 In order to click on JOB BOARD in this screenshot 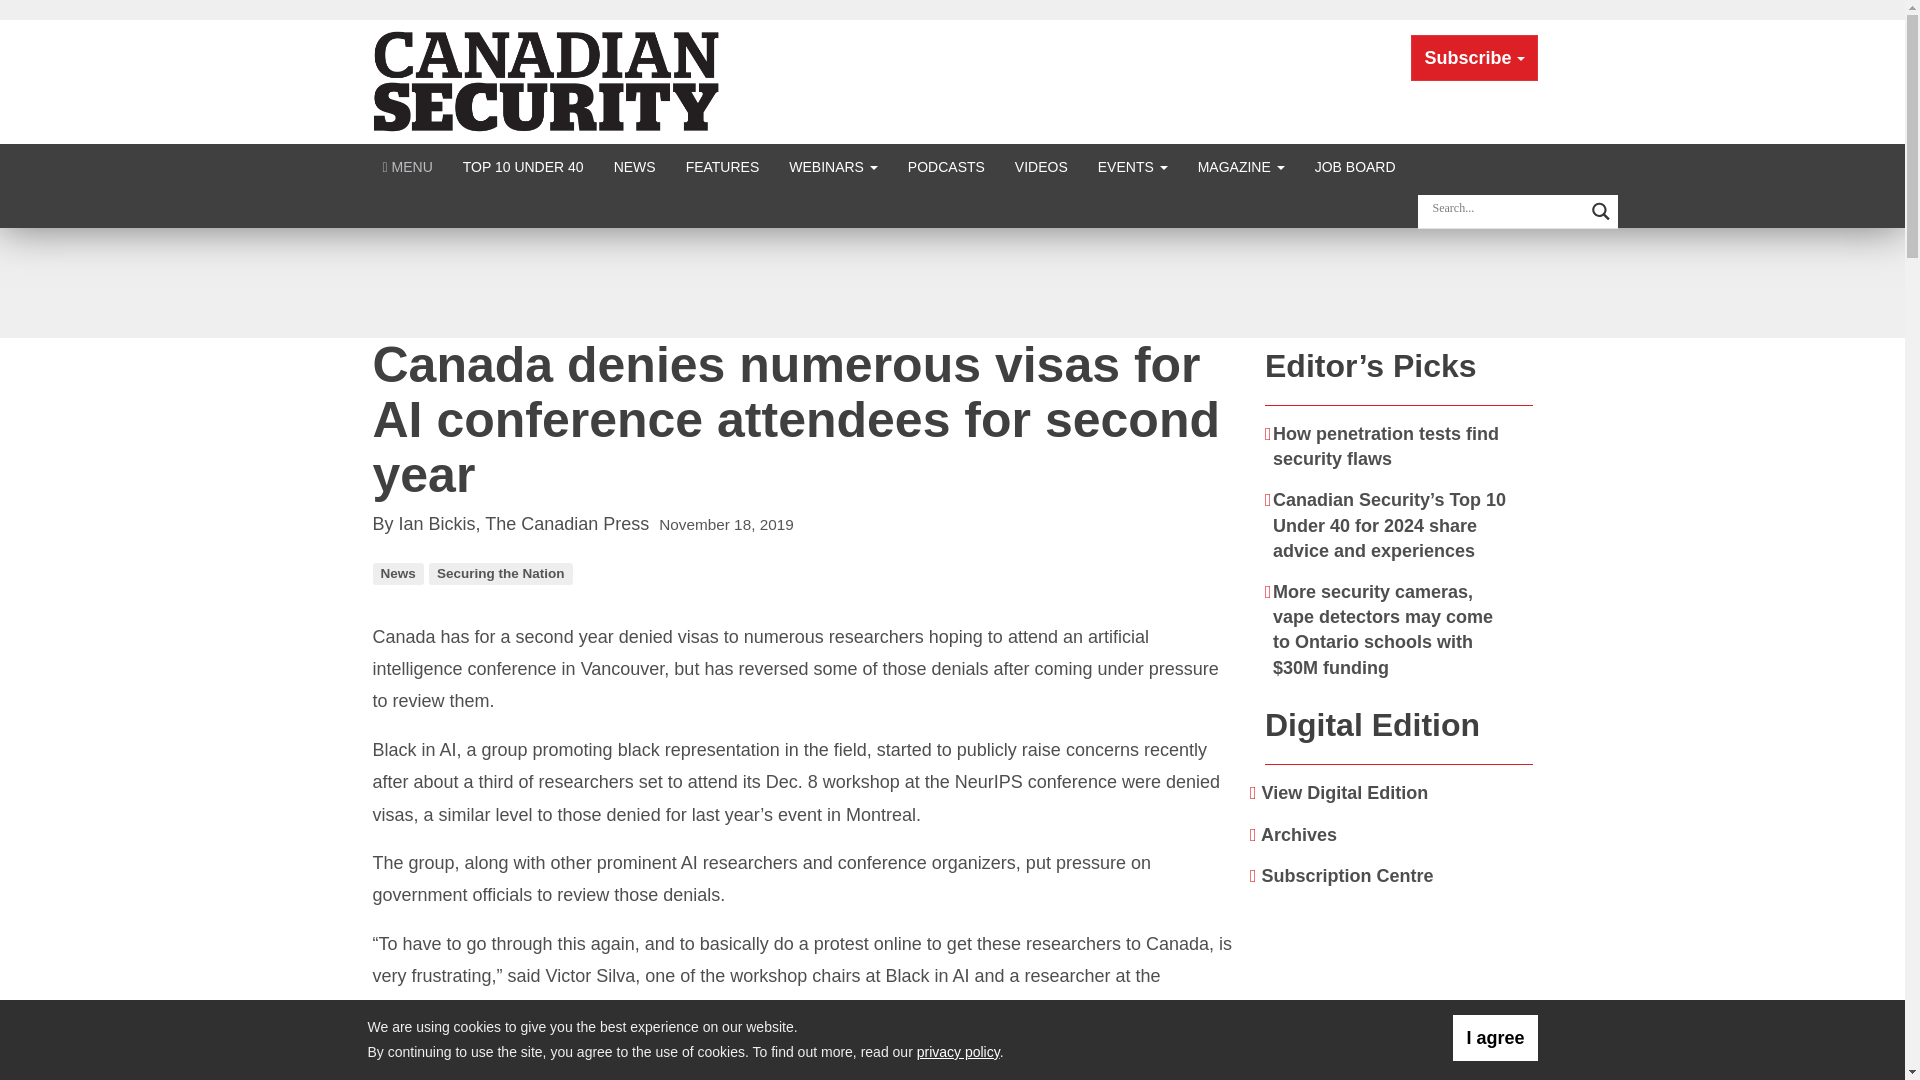, I will do `click(1355, 166)`.